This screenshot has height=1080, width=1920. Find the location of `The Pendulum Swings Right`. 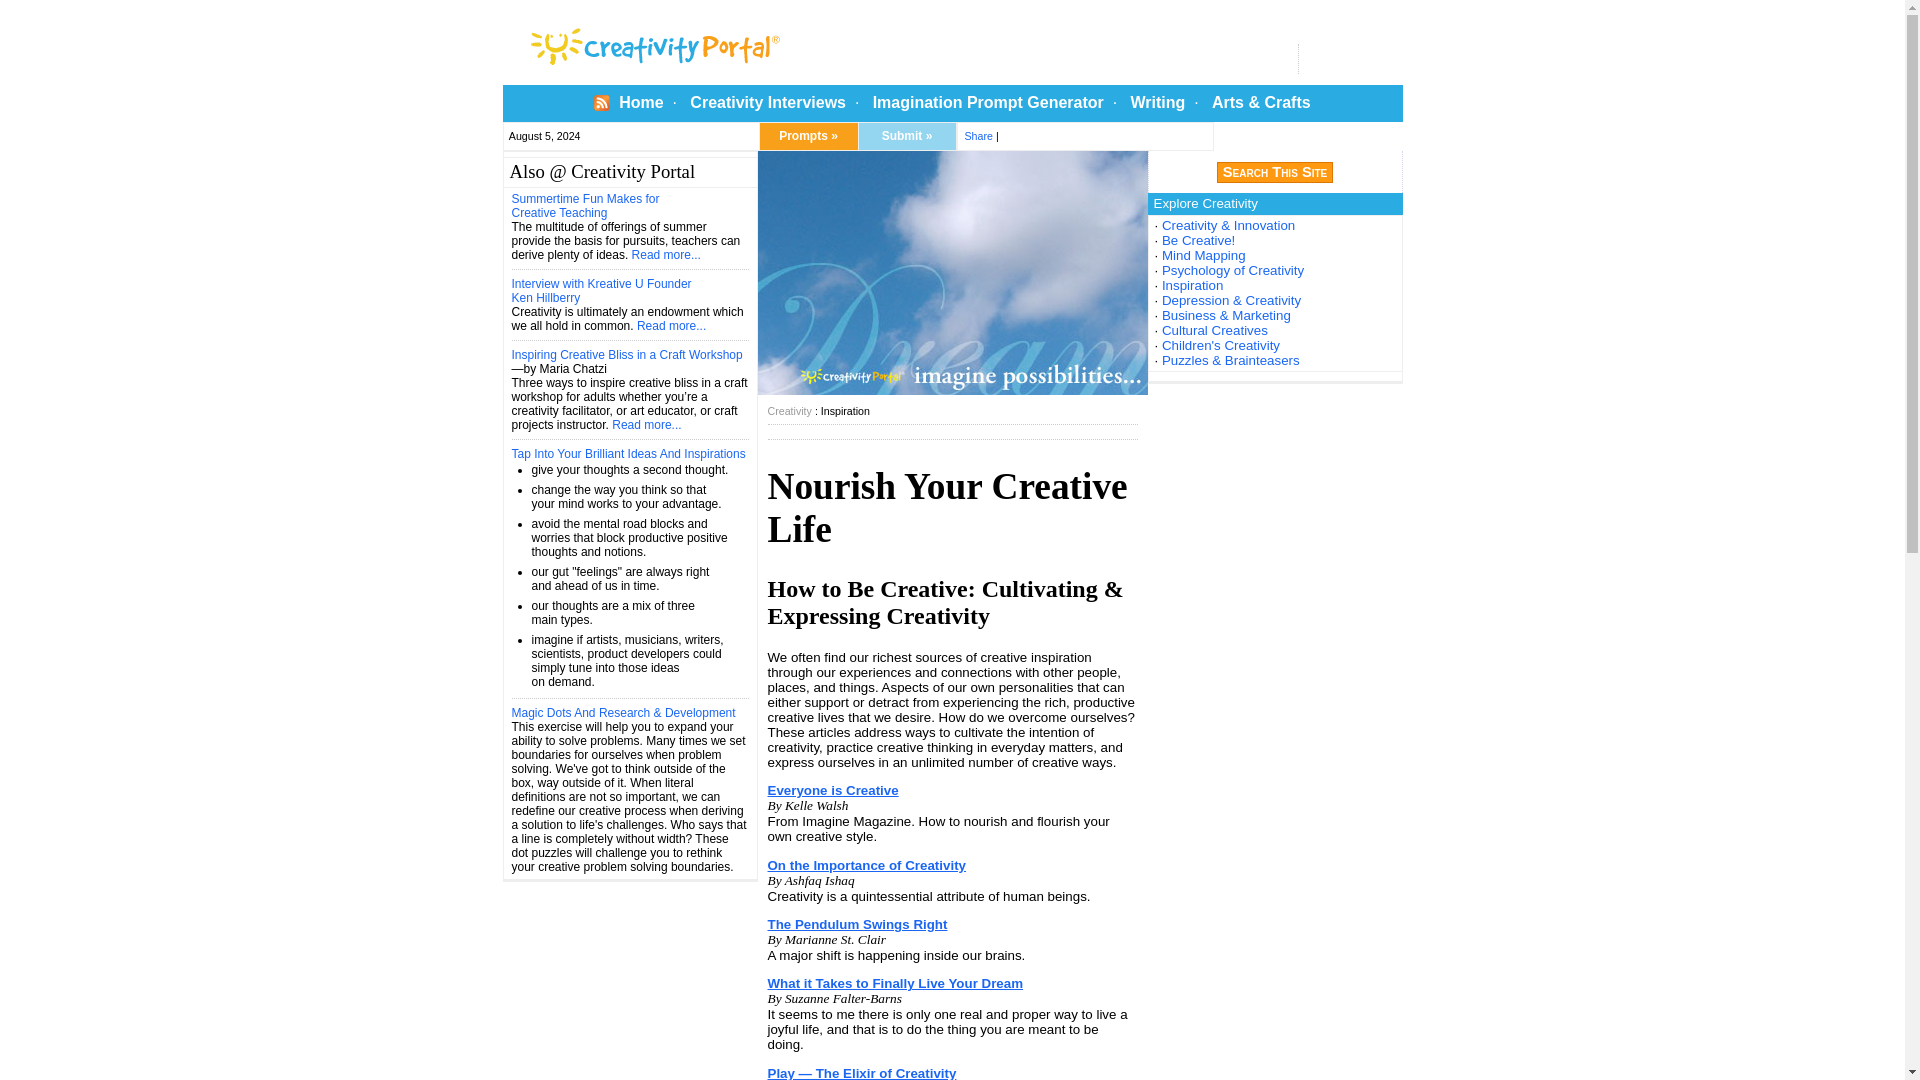

The Pendulum Swings Right is located at coordinates (858, 924).